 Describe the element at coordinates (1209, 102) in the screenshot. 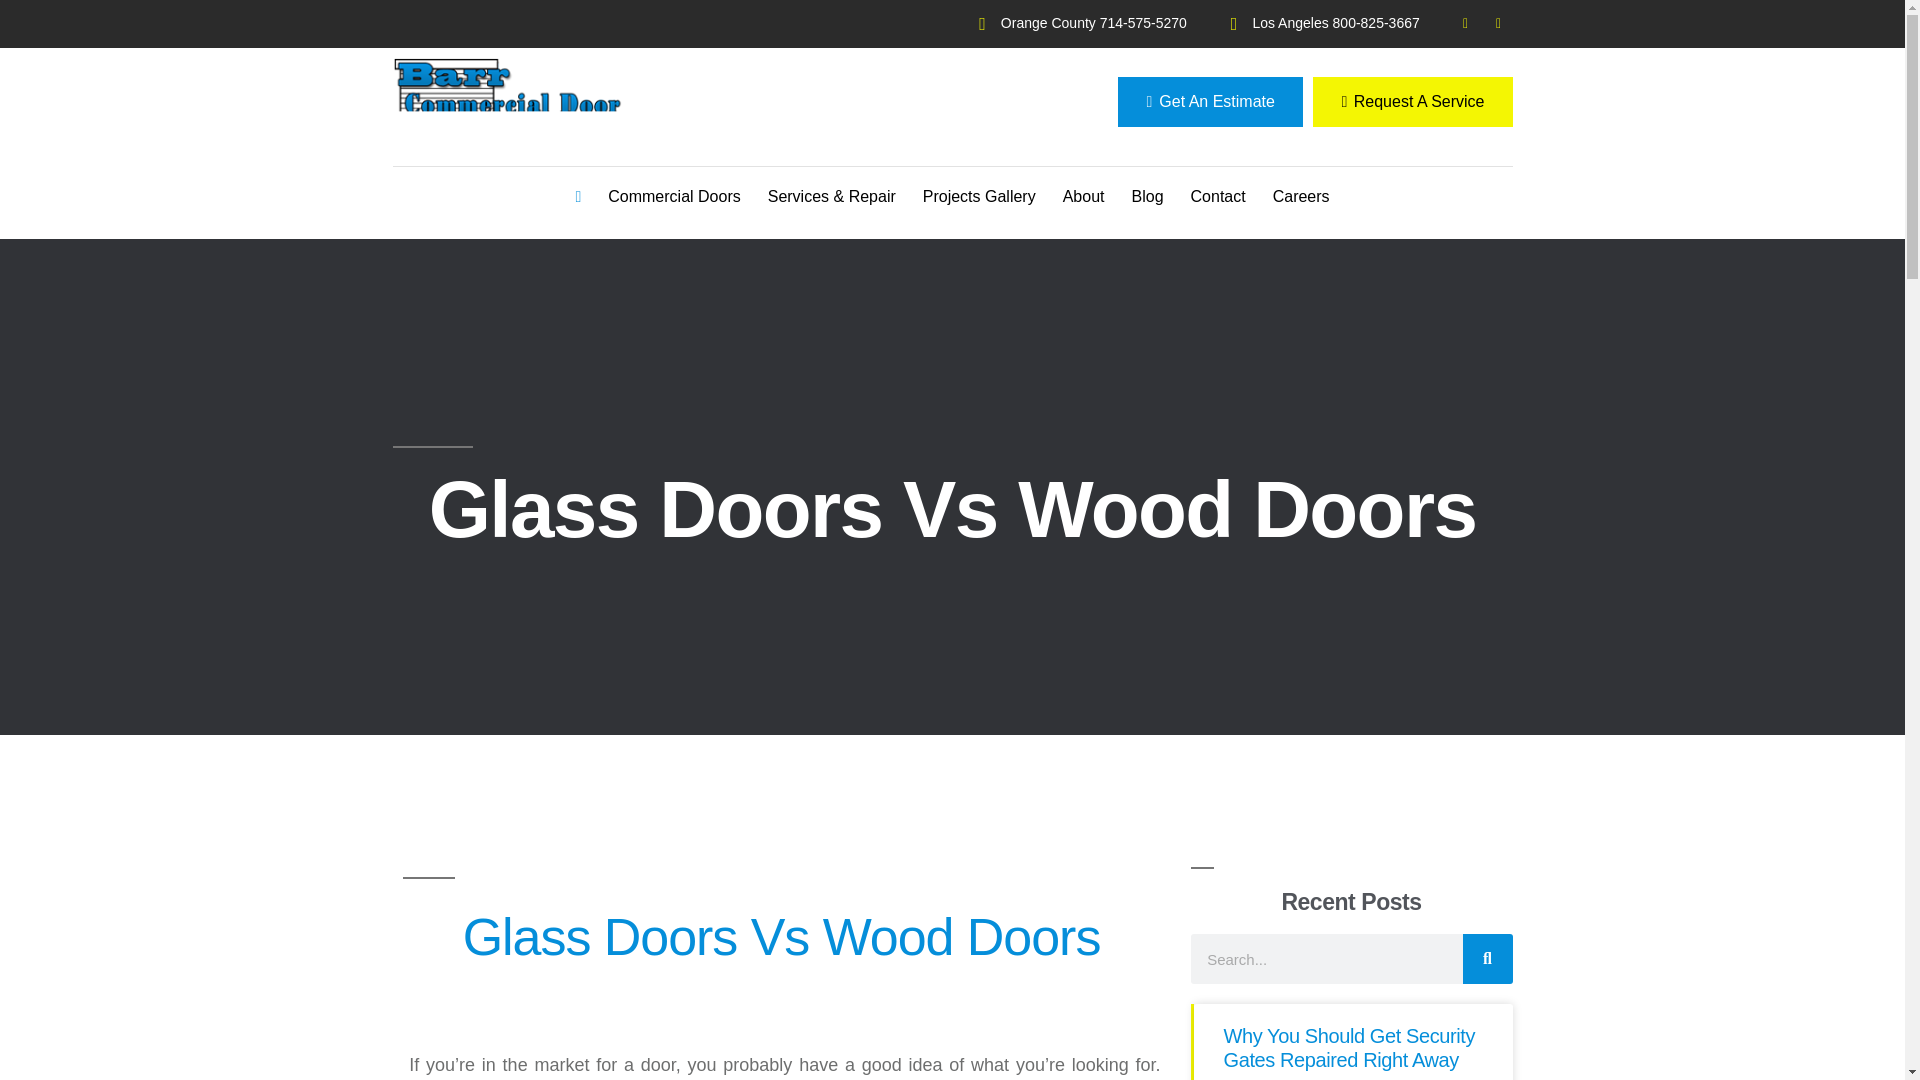

I see `Get An Estimate` at that location.